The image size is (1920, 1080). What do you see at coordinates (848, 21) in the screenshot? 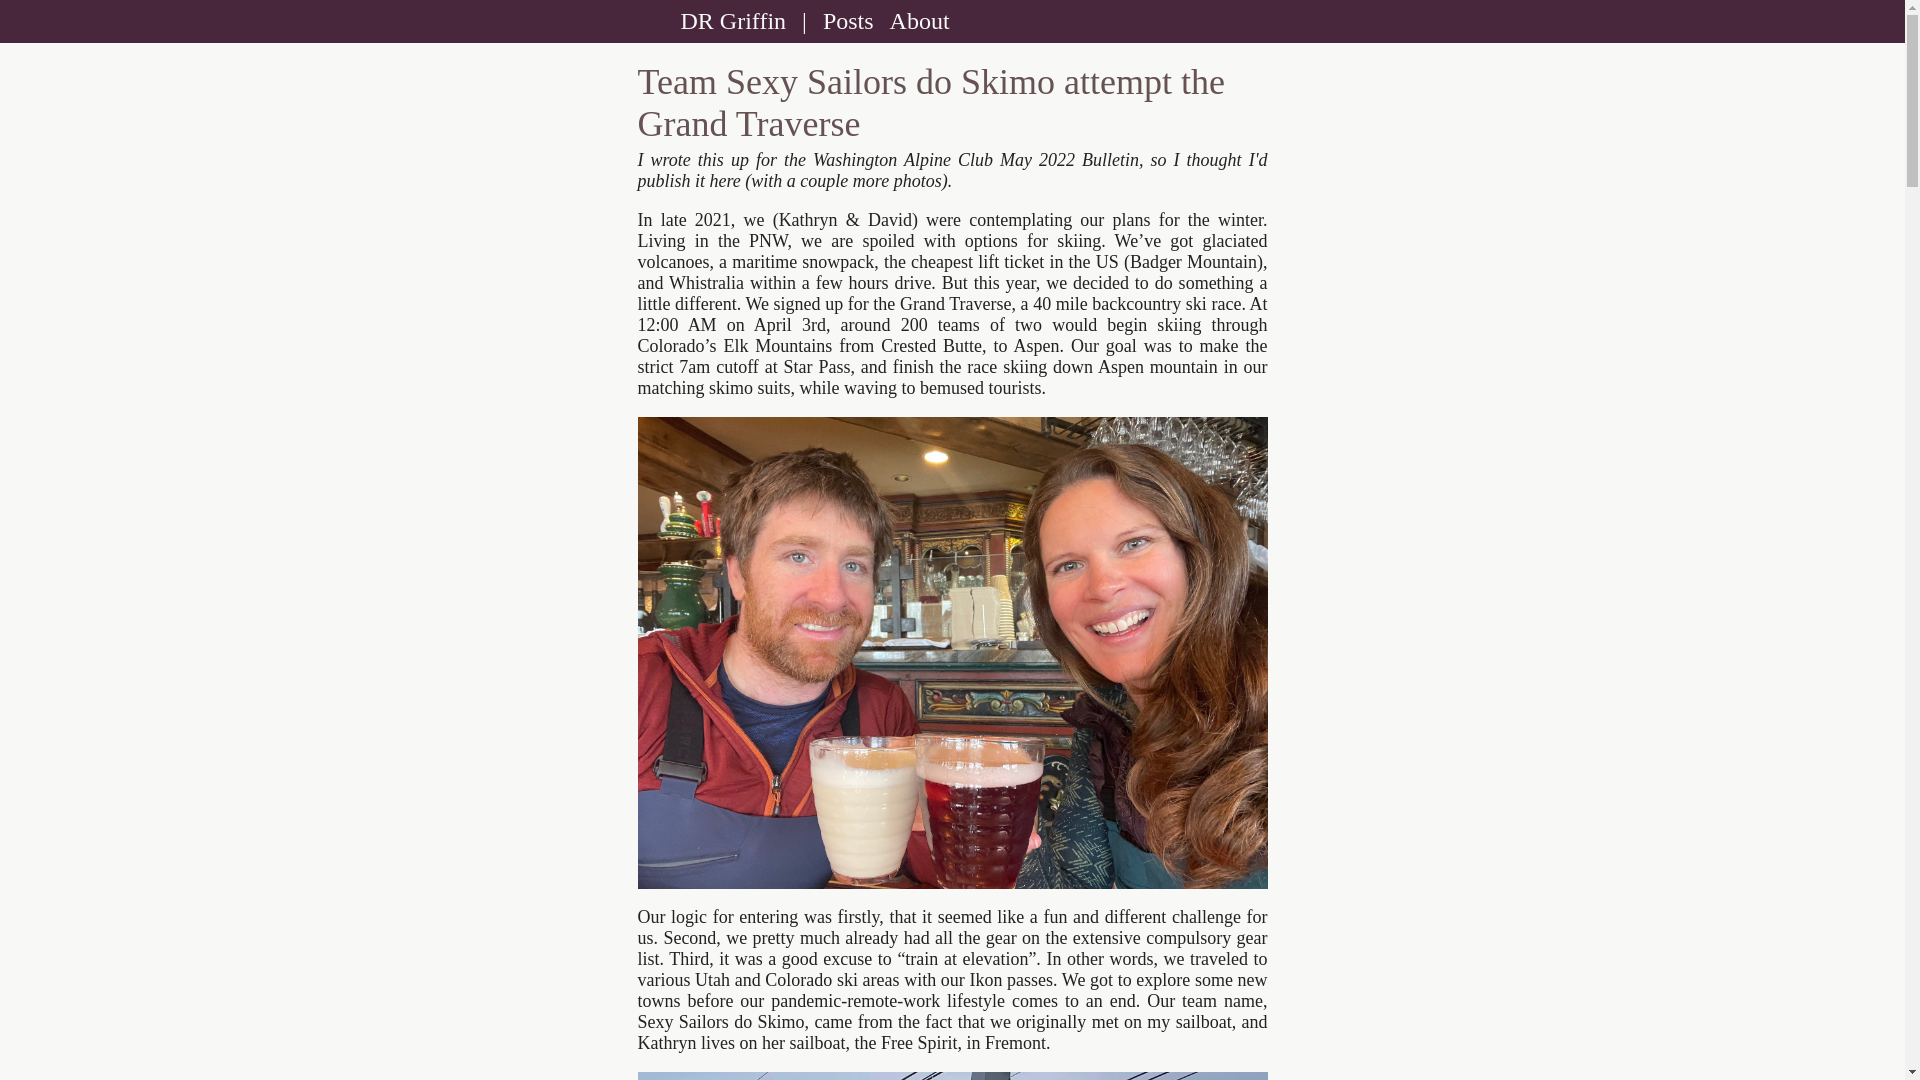
I see `Posts` at bounding box center [848, 21].